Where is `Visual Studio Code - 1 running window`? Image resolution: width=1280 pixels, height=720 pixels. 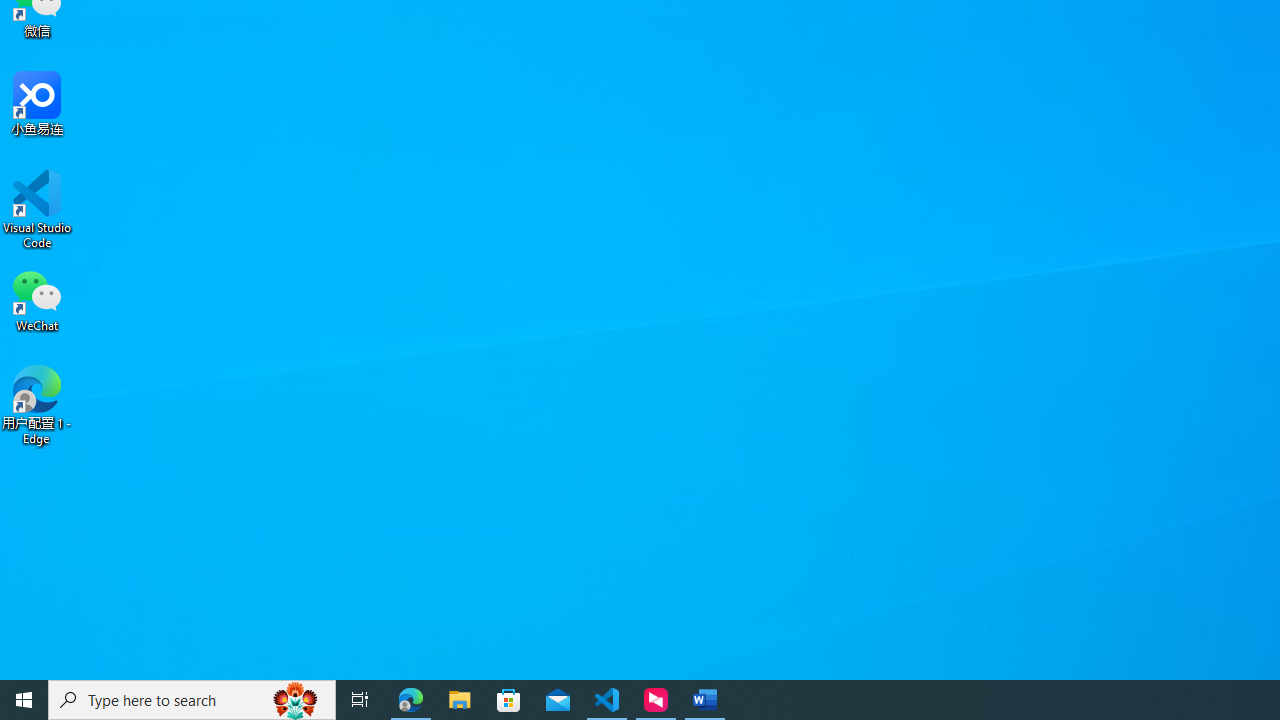 Visual Studio Code - 1 running window is located at coordinates (607, 700).